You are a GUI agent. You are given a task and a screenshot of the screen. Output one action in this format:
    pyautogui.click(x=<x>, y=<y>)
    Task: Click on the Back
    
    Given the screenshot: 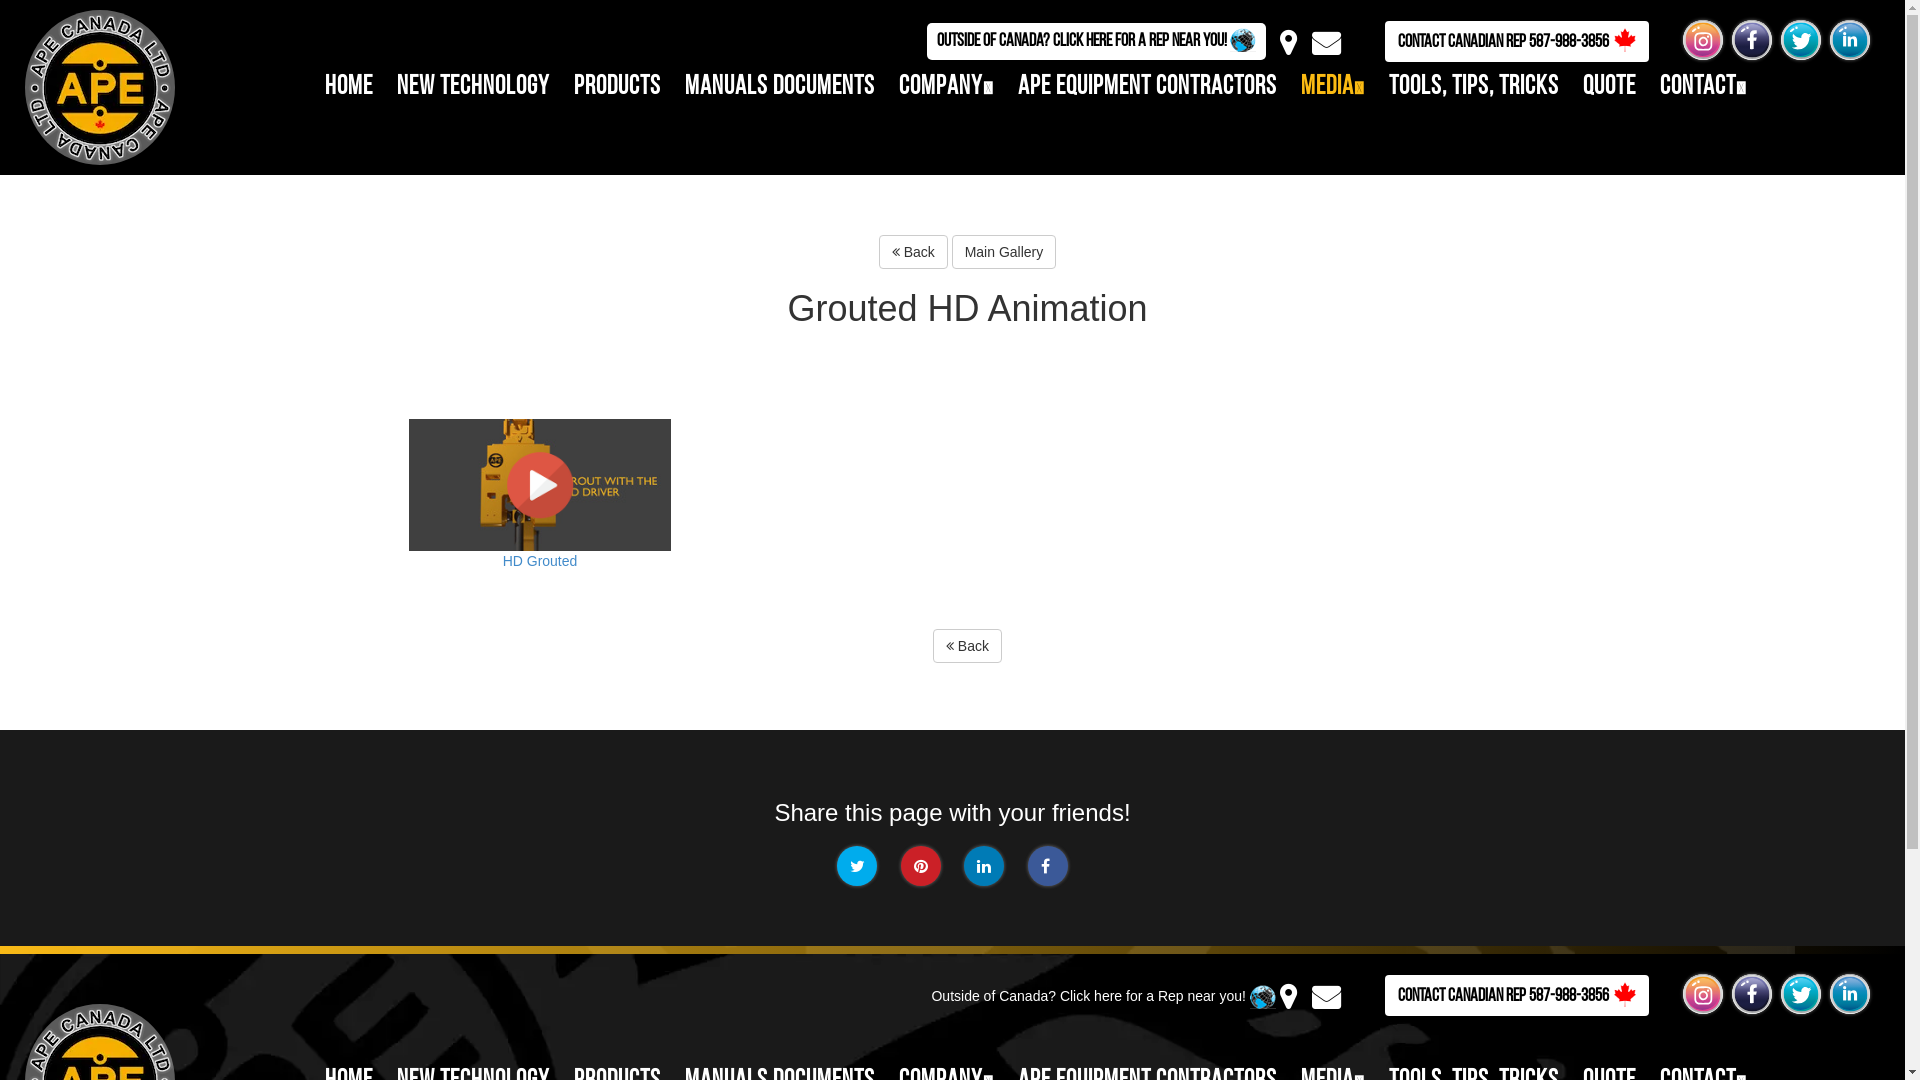 What is the action you would take?
    pyautogui.click(x=968, y=646)
    